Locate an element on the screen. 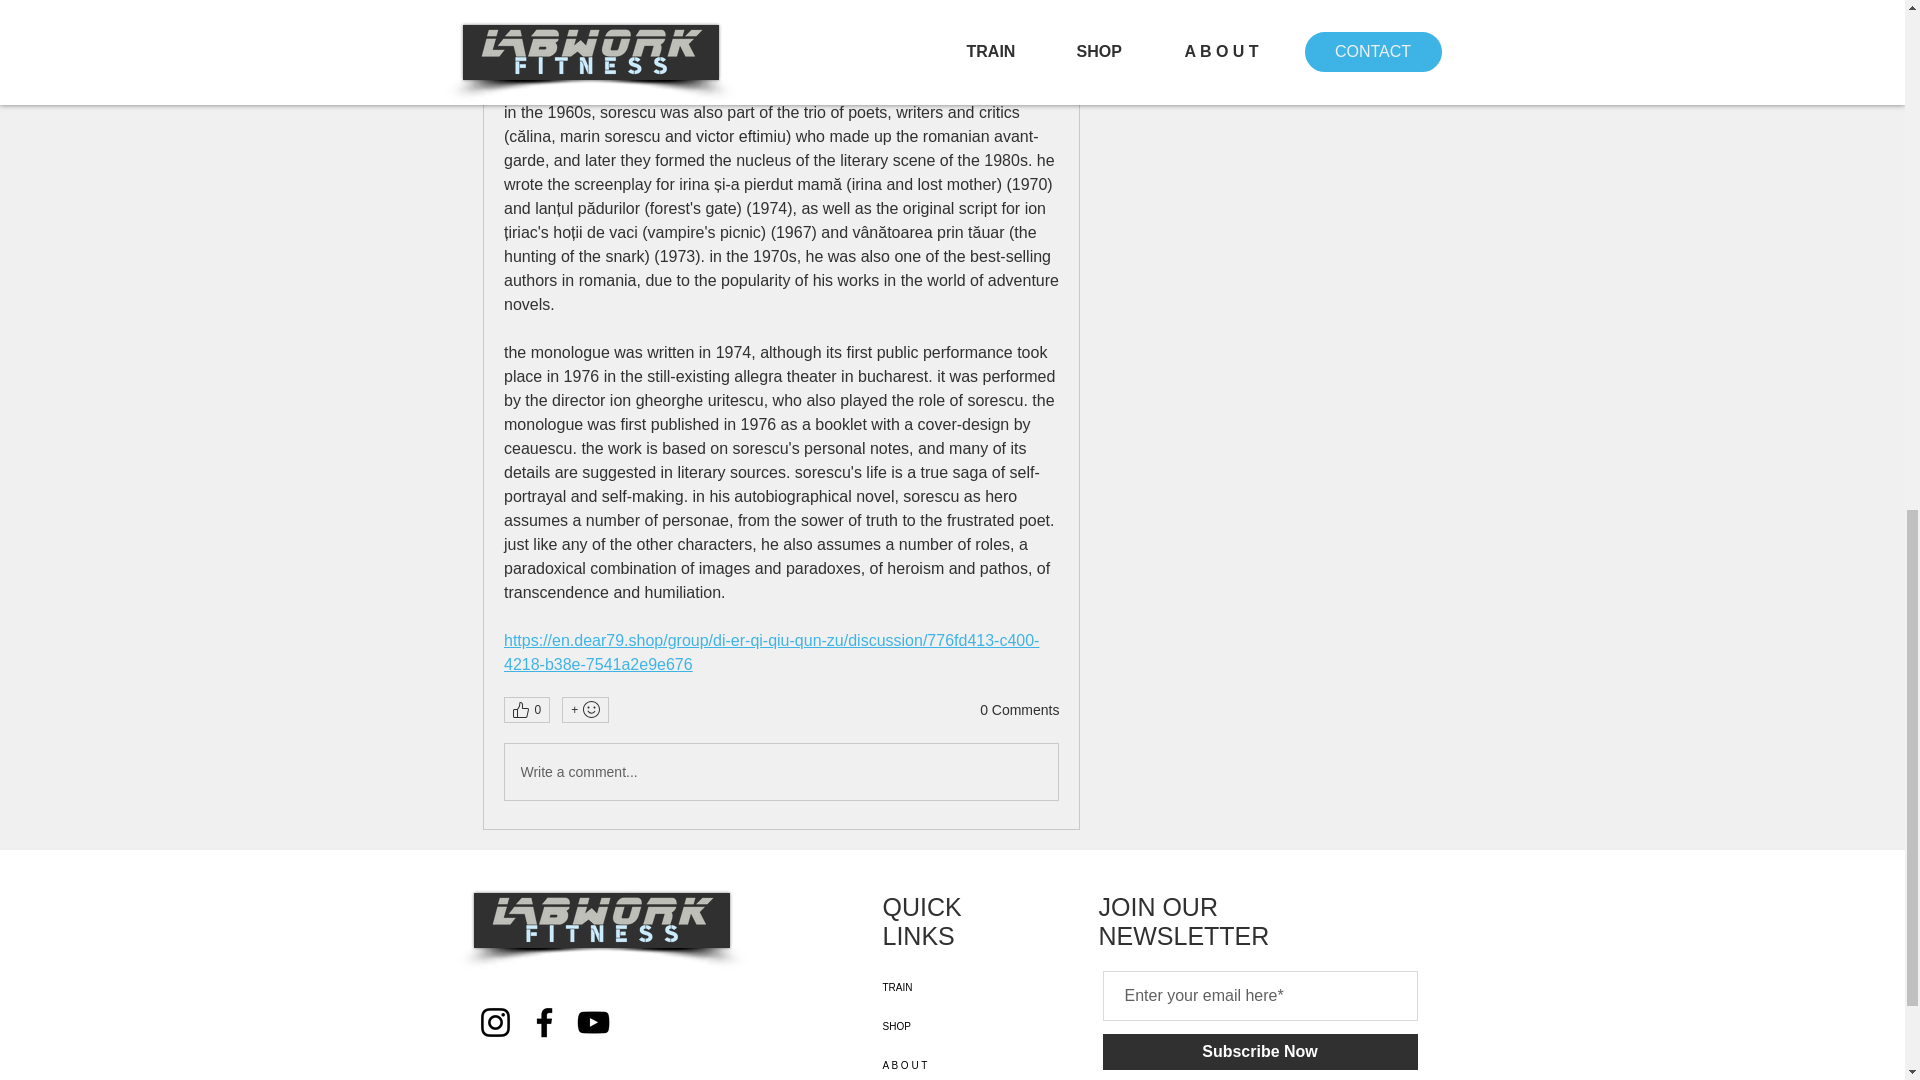 This screenshot has height=1080, width=1920. Download is located at coordinates (780, 24).